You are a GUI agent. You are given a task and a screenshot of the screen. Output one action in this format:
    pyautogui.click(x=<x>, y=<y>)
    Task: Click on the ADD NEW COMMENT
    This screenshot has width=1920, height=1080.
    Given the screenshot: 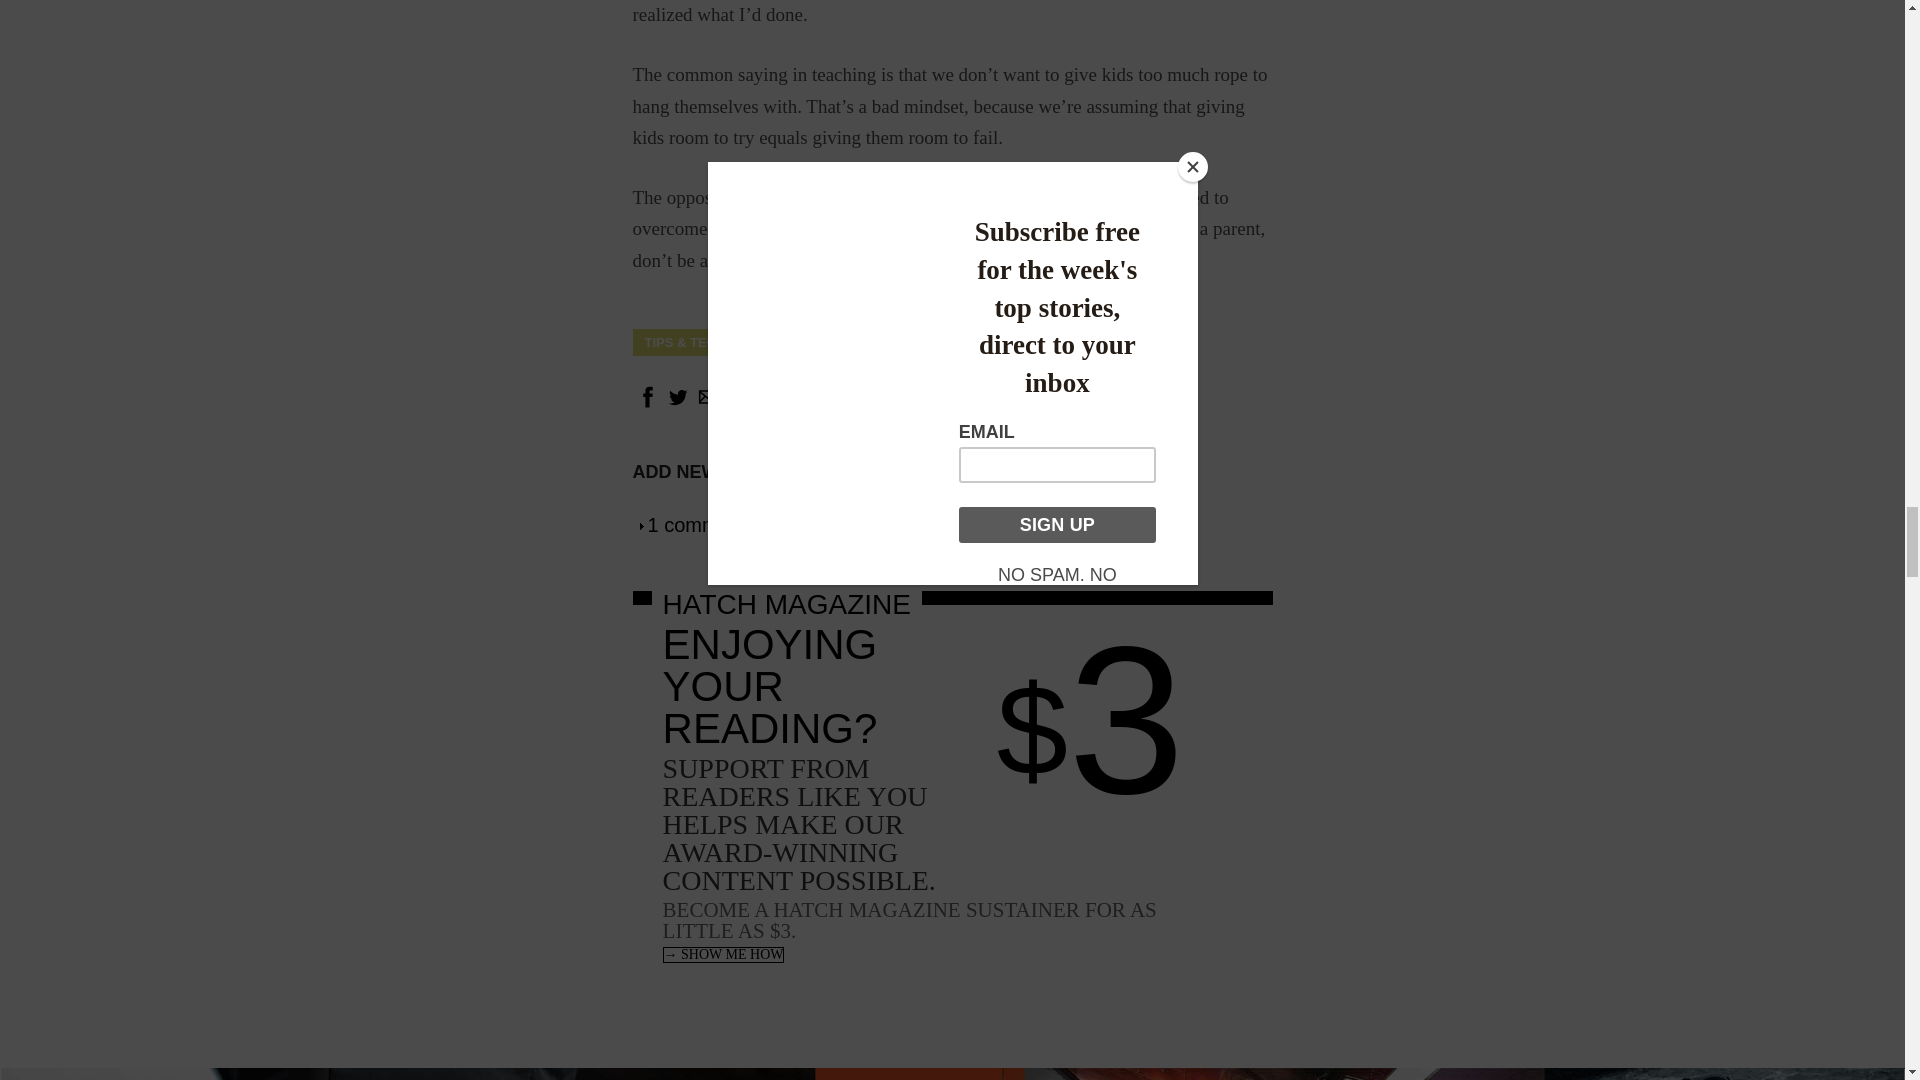 What is the action you would take?
    pyautogui.click(x=864, y=342)
    